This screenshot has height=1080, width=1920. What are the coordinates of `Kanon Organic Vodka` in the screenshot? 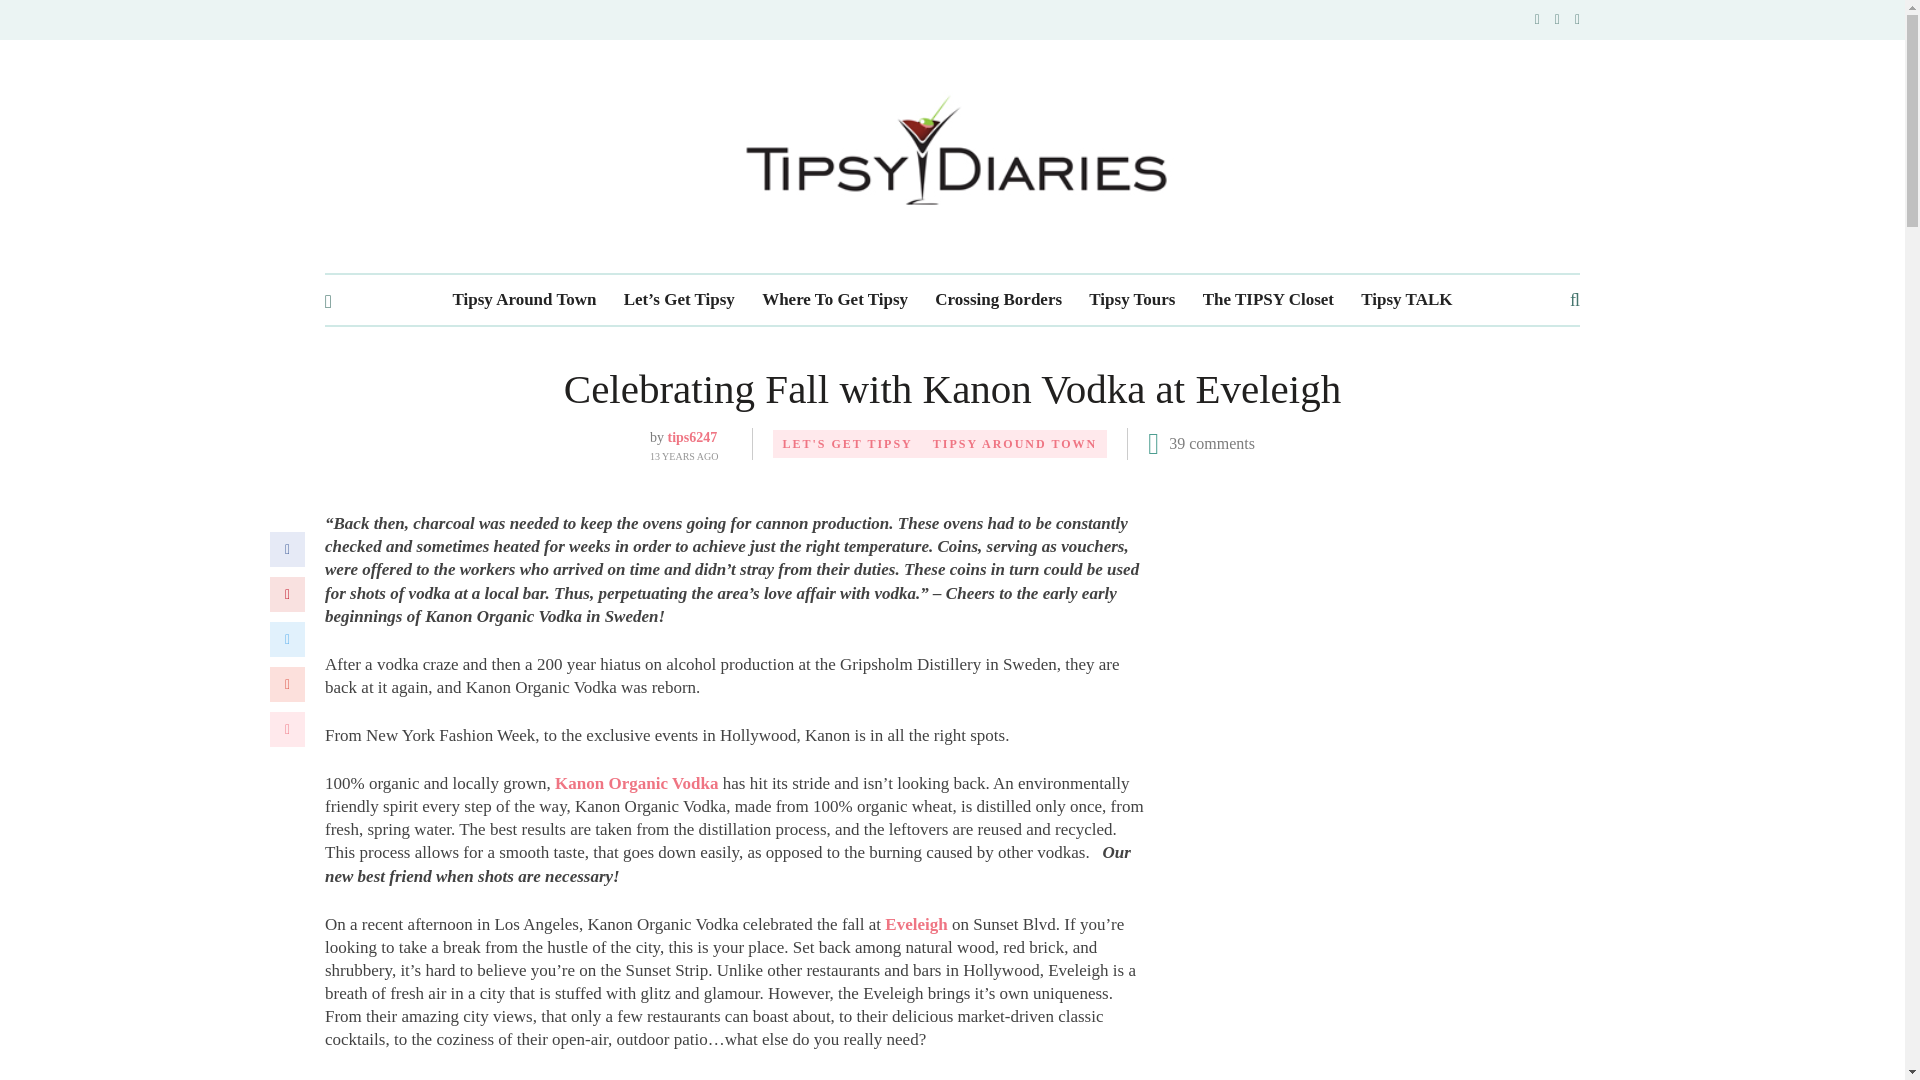 It's located at (636, 783).